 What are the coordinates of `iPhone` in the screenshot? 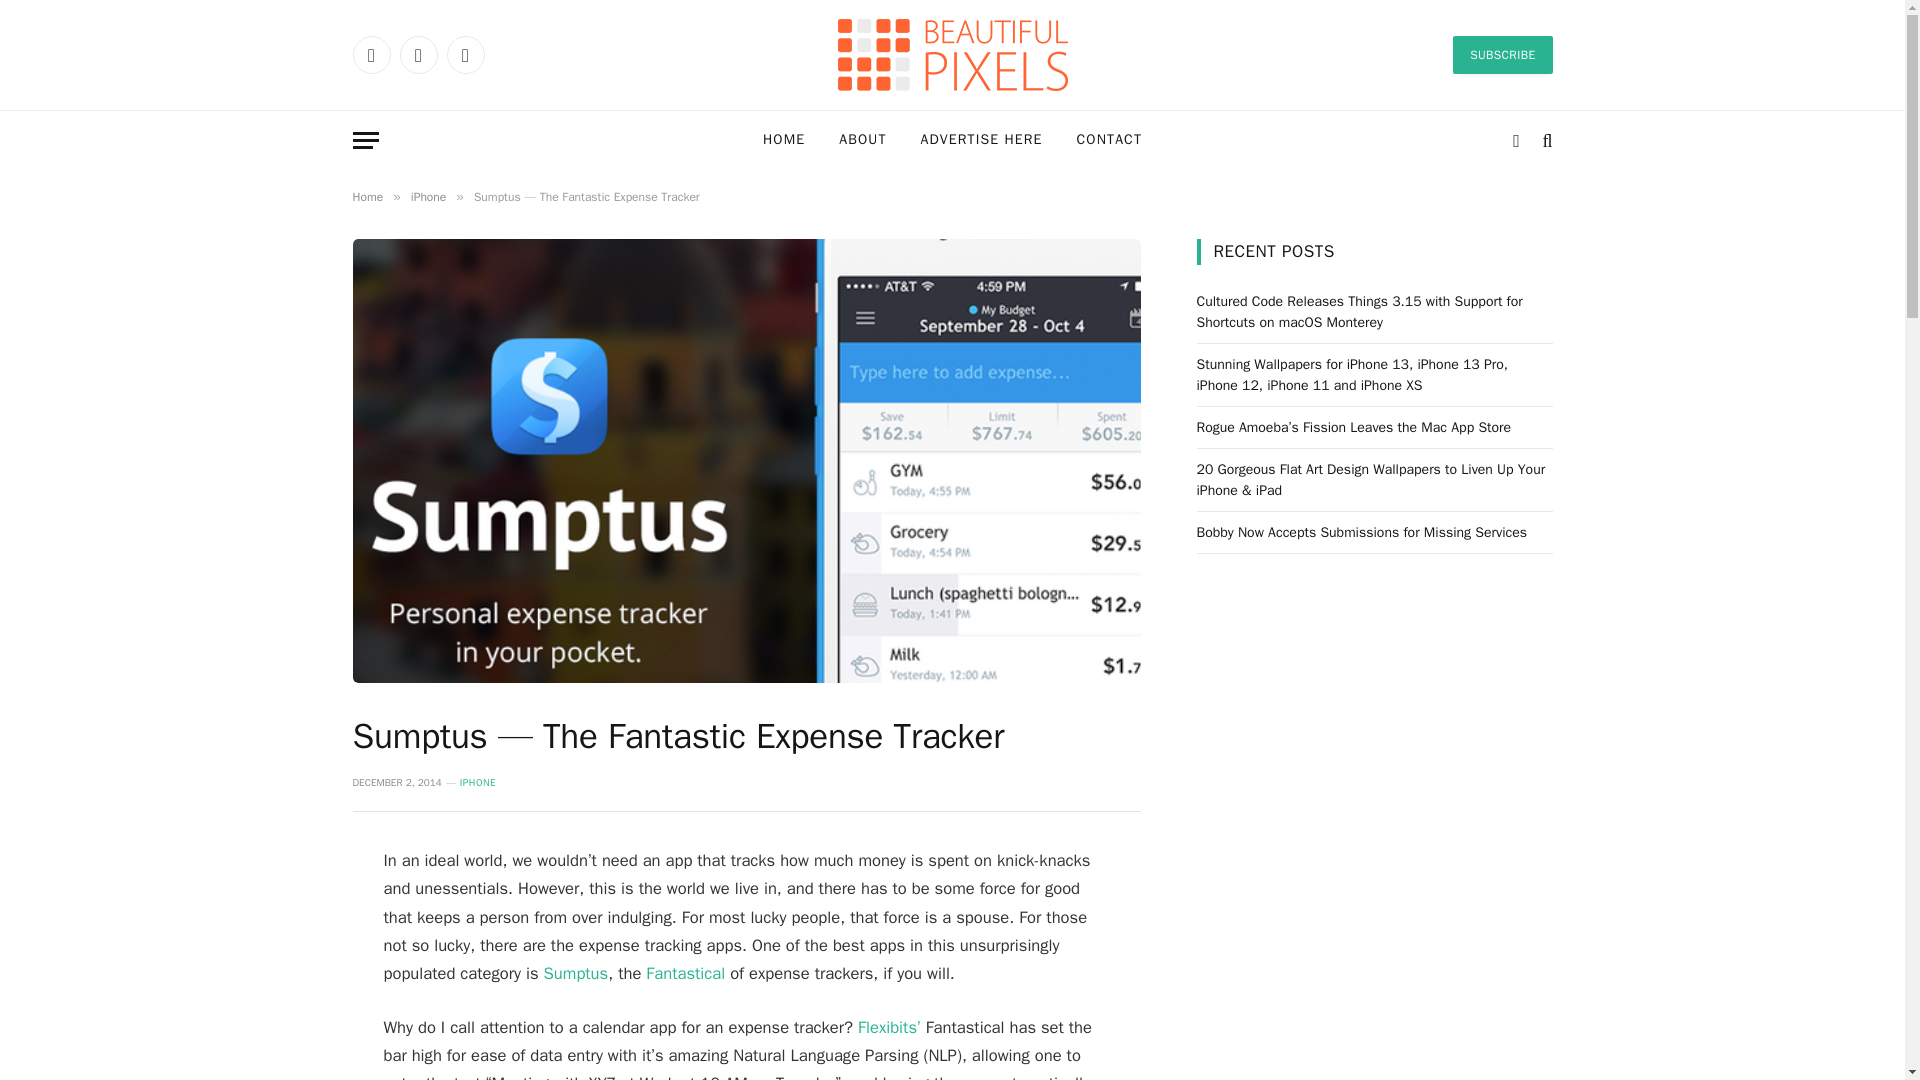 It's located at (428, 197).